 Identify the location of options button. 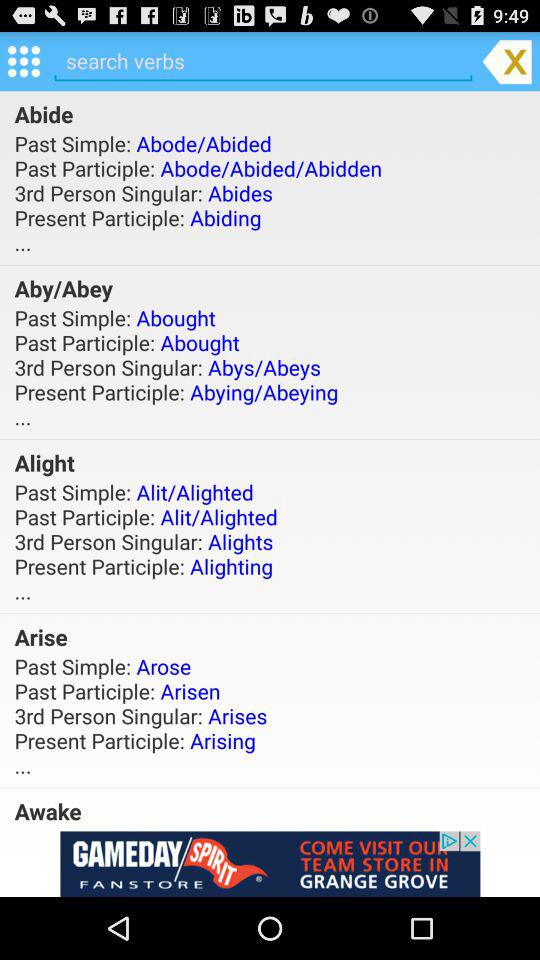
(24, 60).